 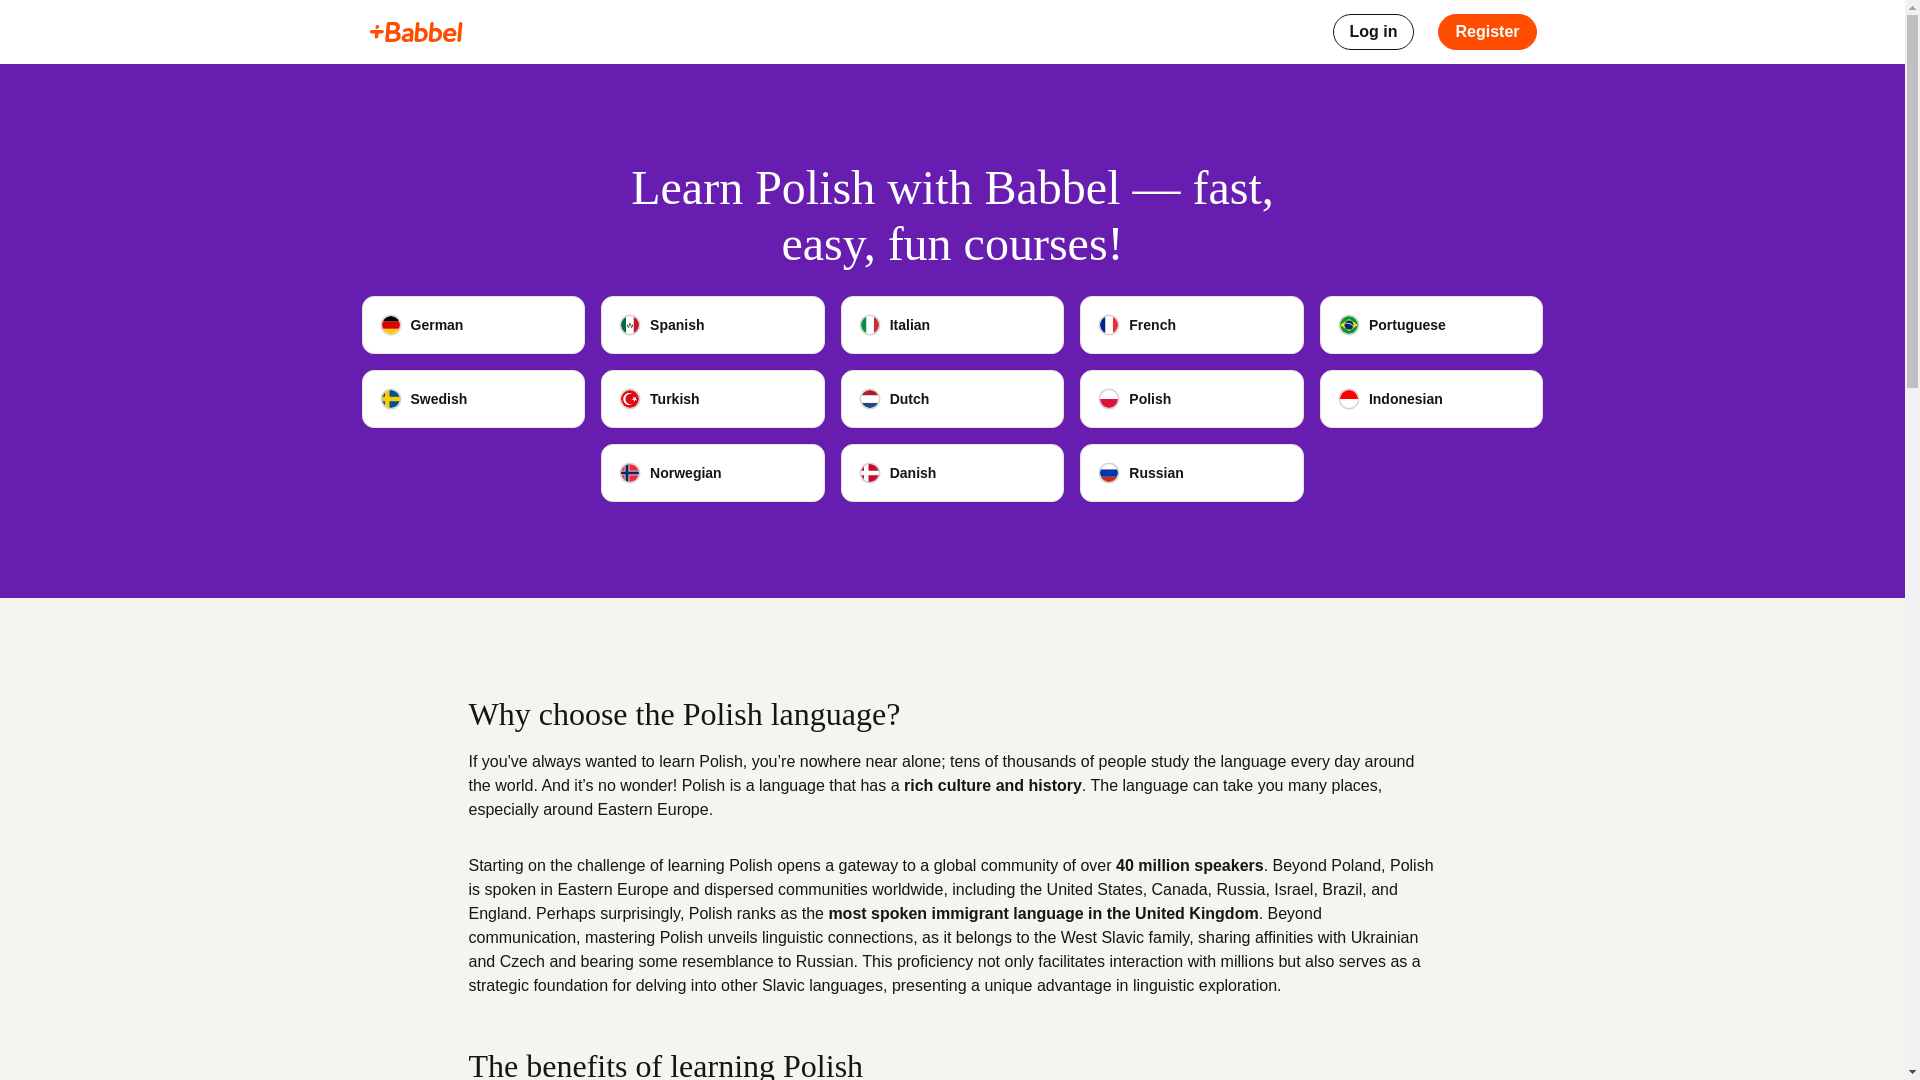 I want to click on Spanish, so click(x=712, y=324).